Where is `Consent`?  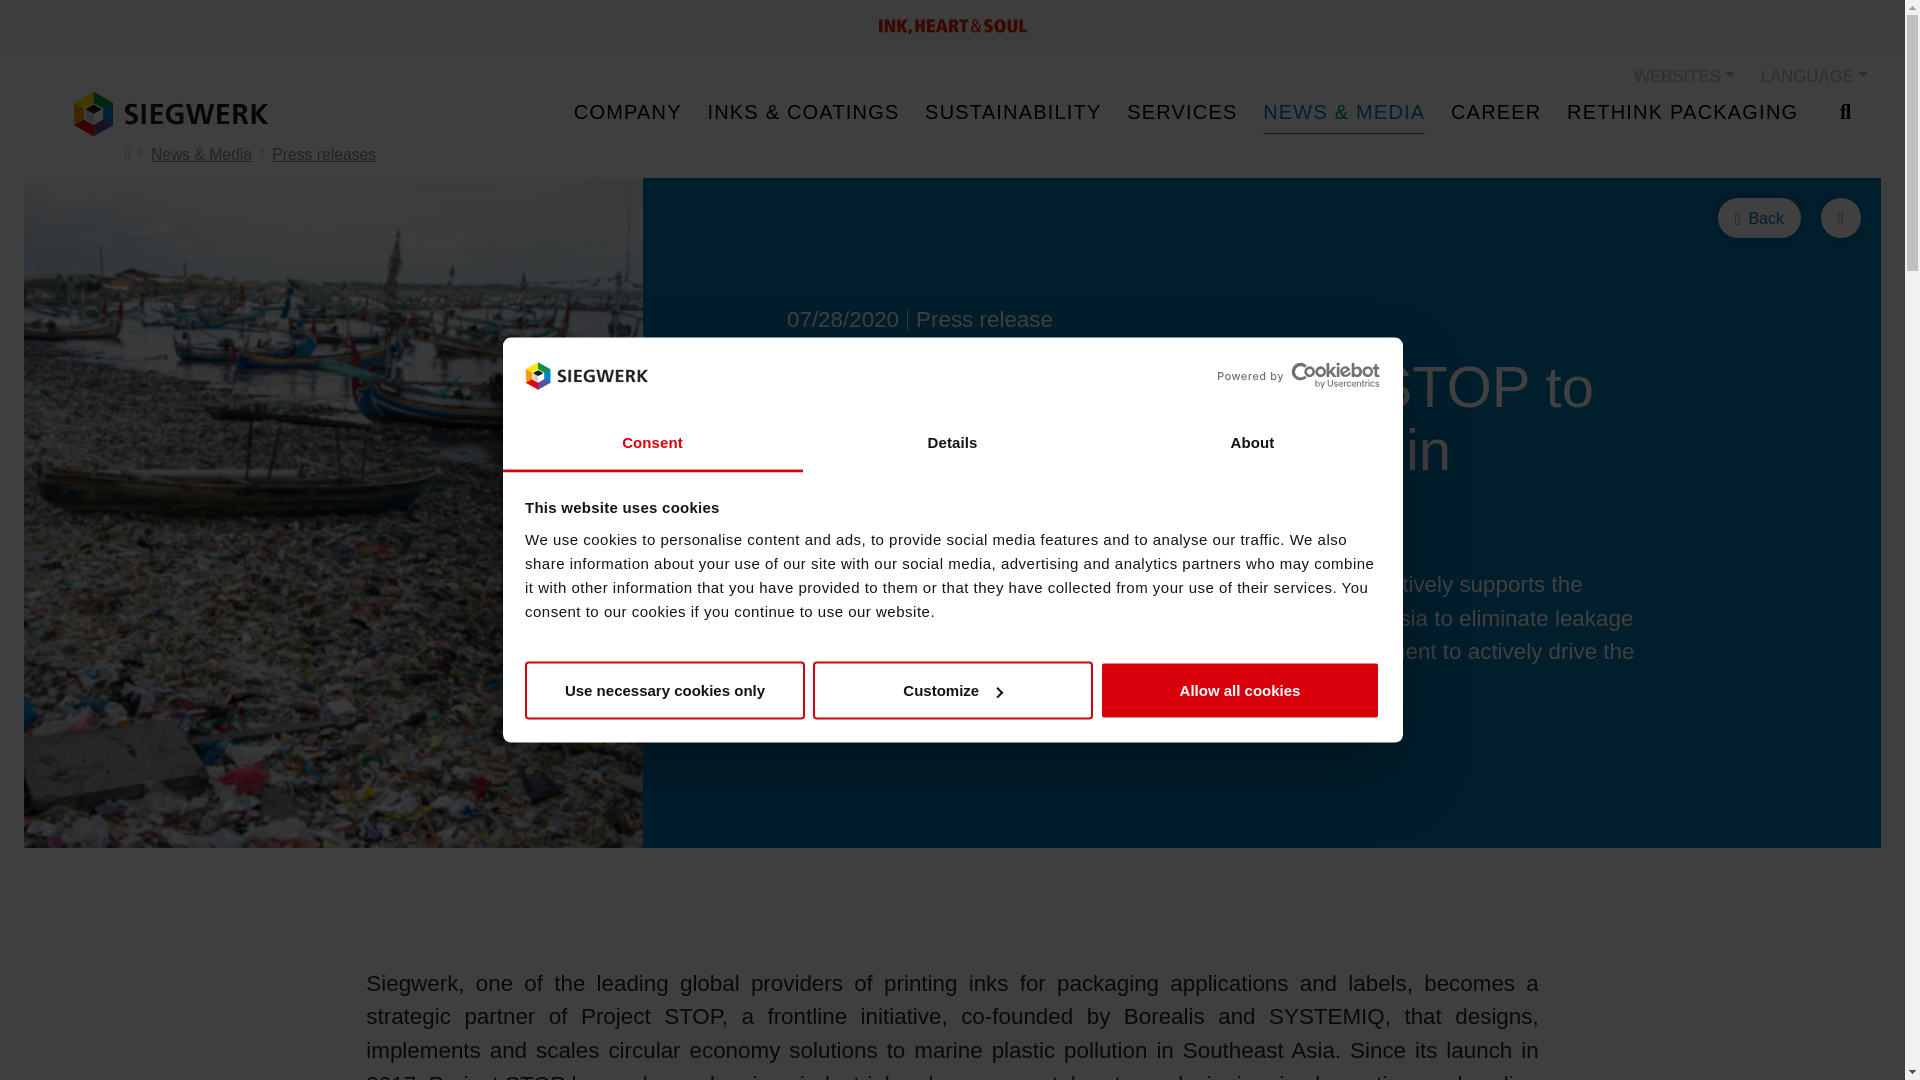 Consent is located at coordinates (652, 442).